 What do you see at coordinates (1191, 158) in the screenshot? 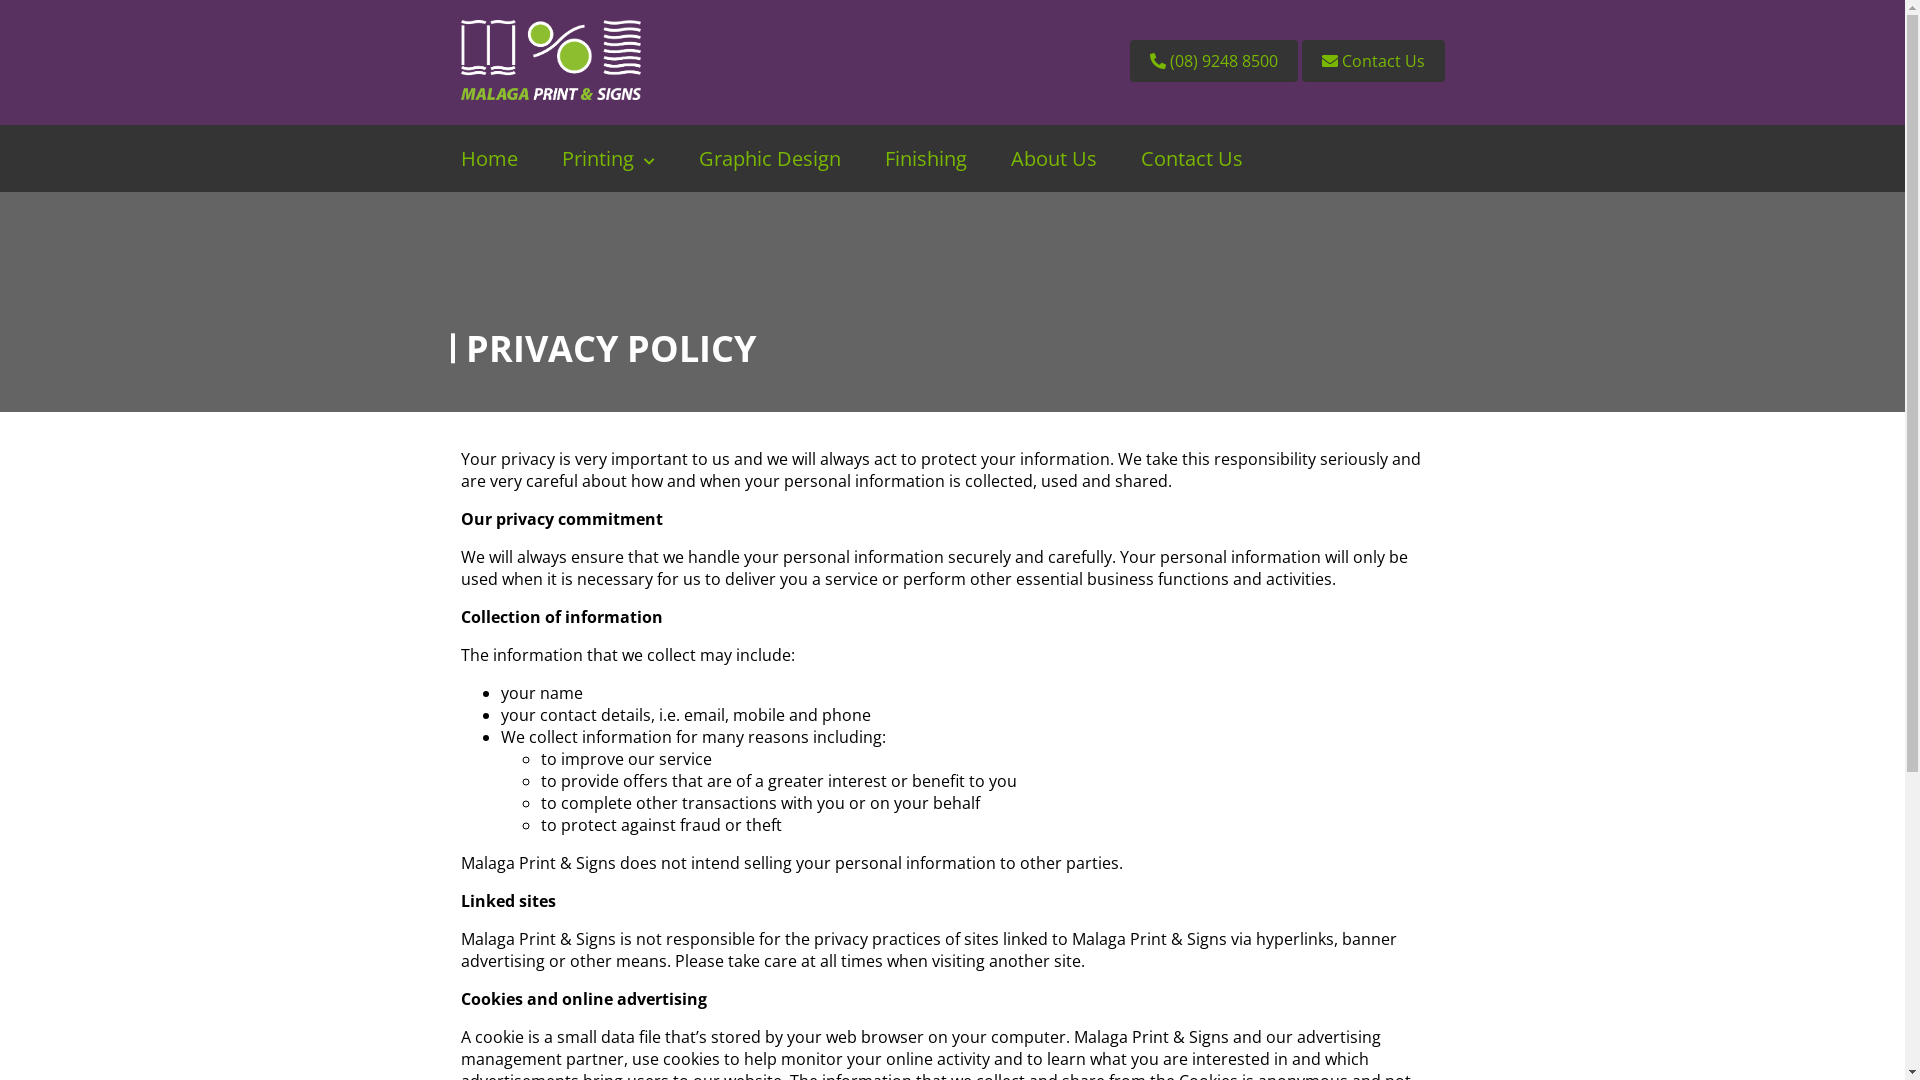
I see `Contact Us` at bounding box center [1191, 158].